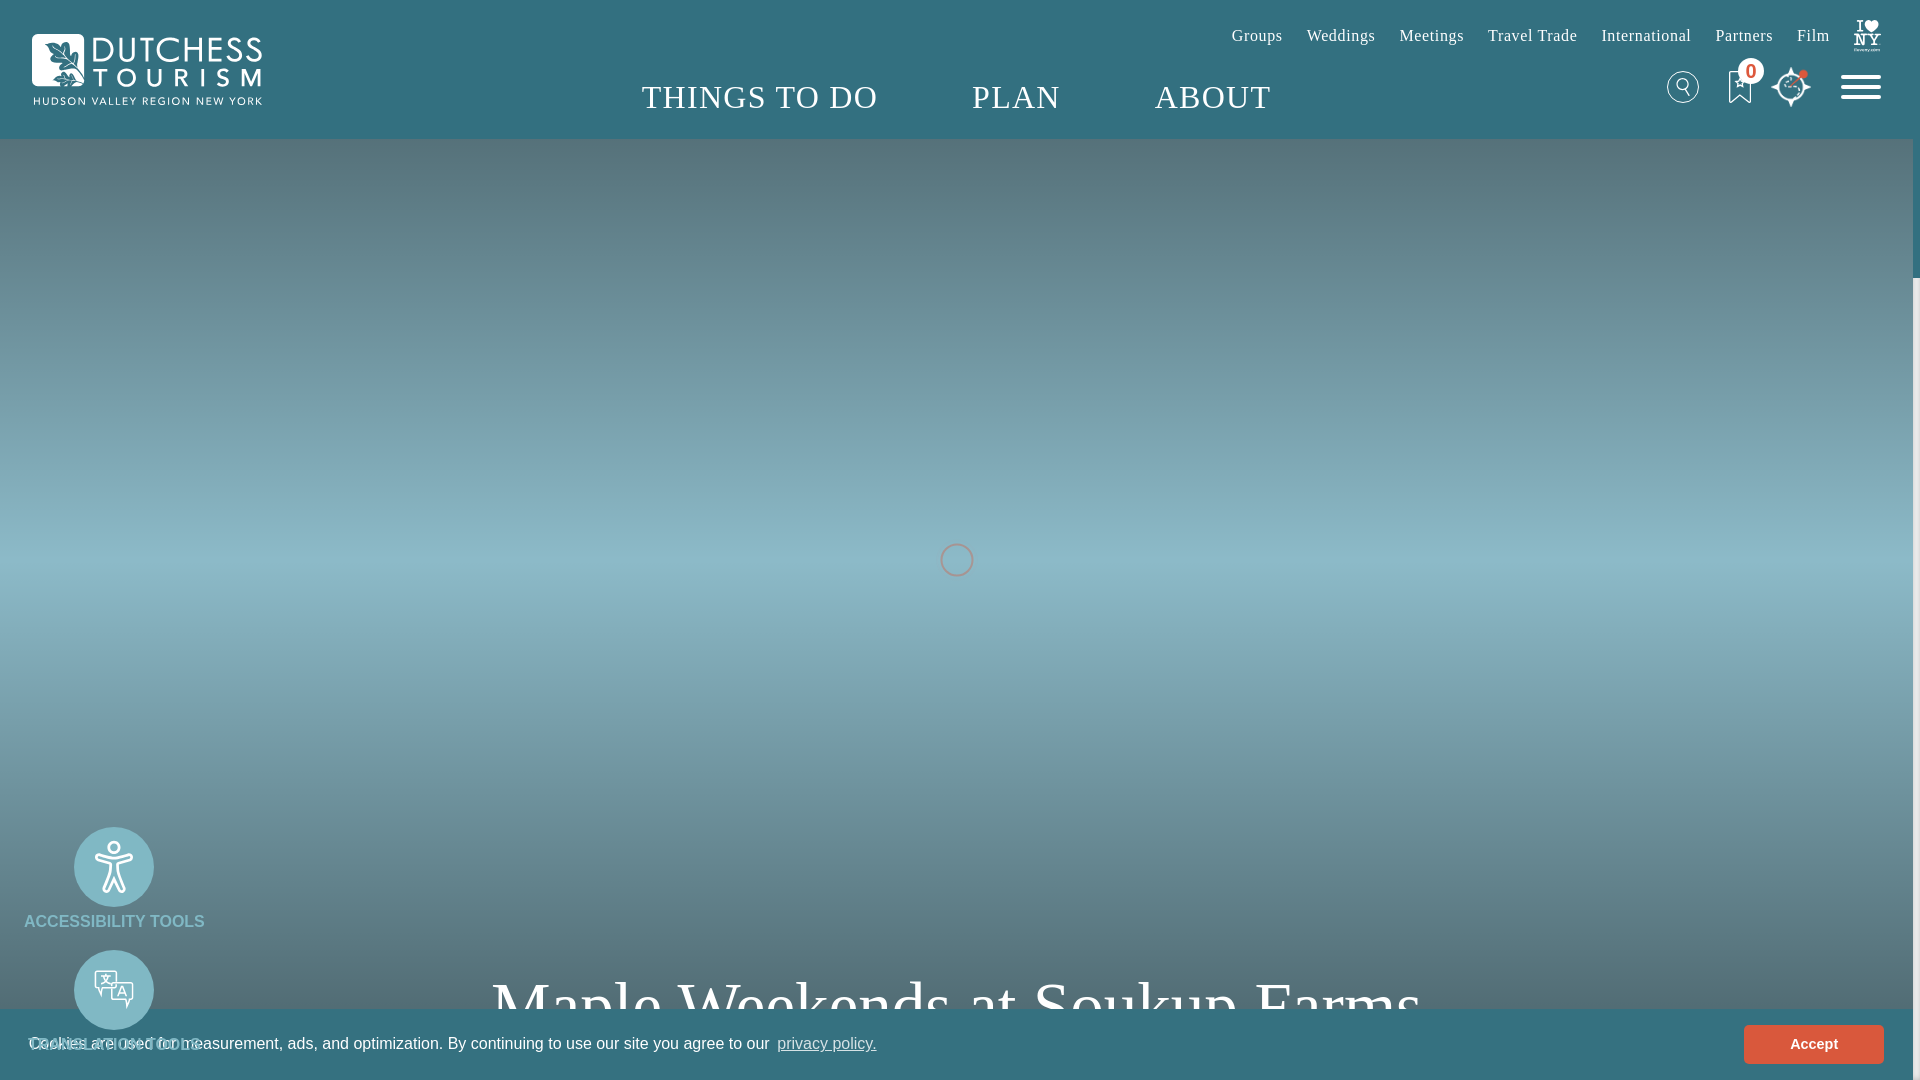 The image size is (1920, 1080). I want to click on privacy policy., so click(826, 1044).